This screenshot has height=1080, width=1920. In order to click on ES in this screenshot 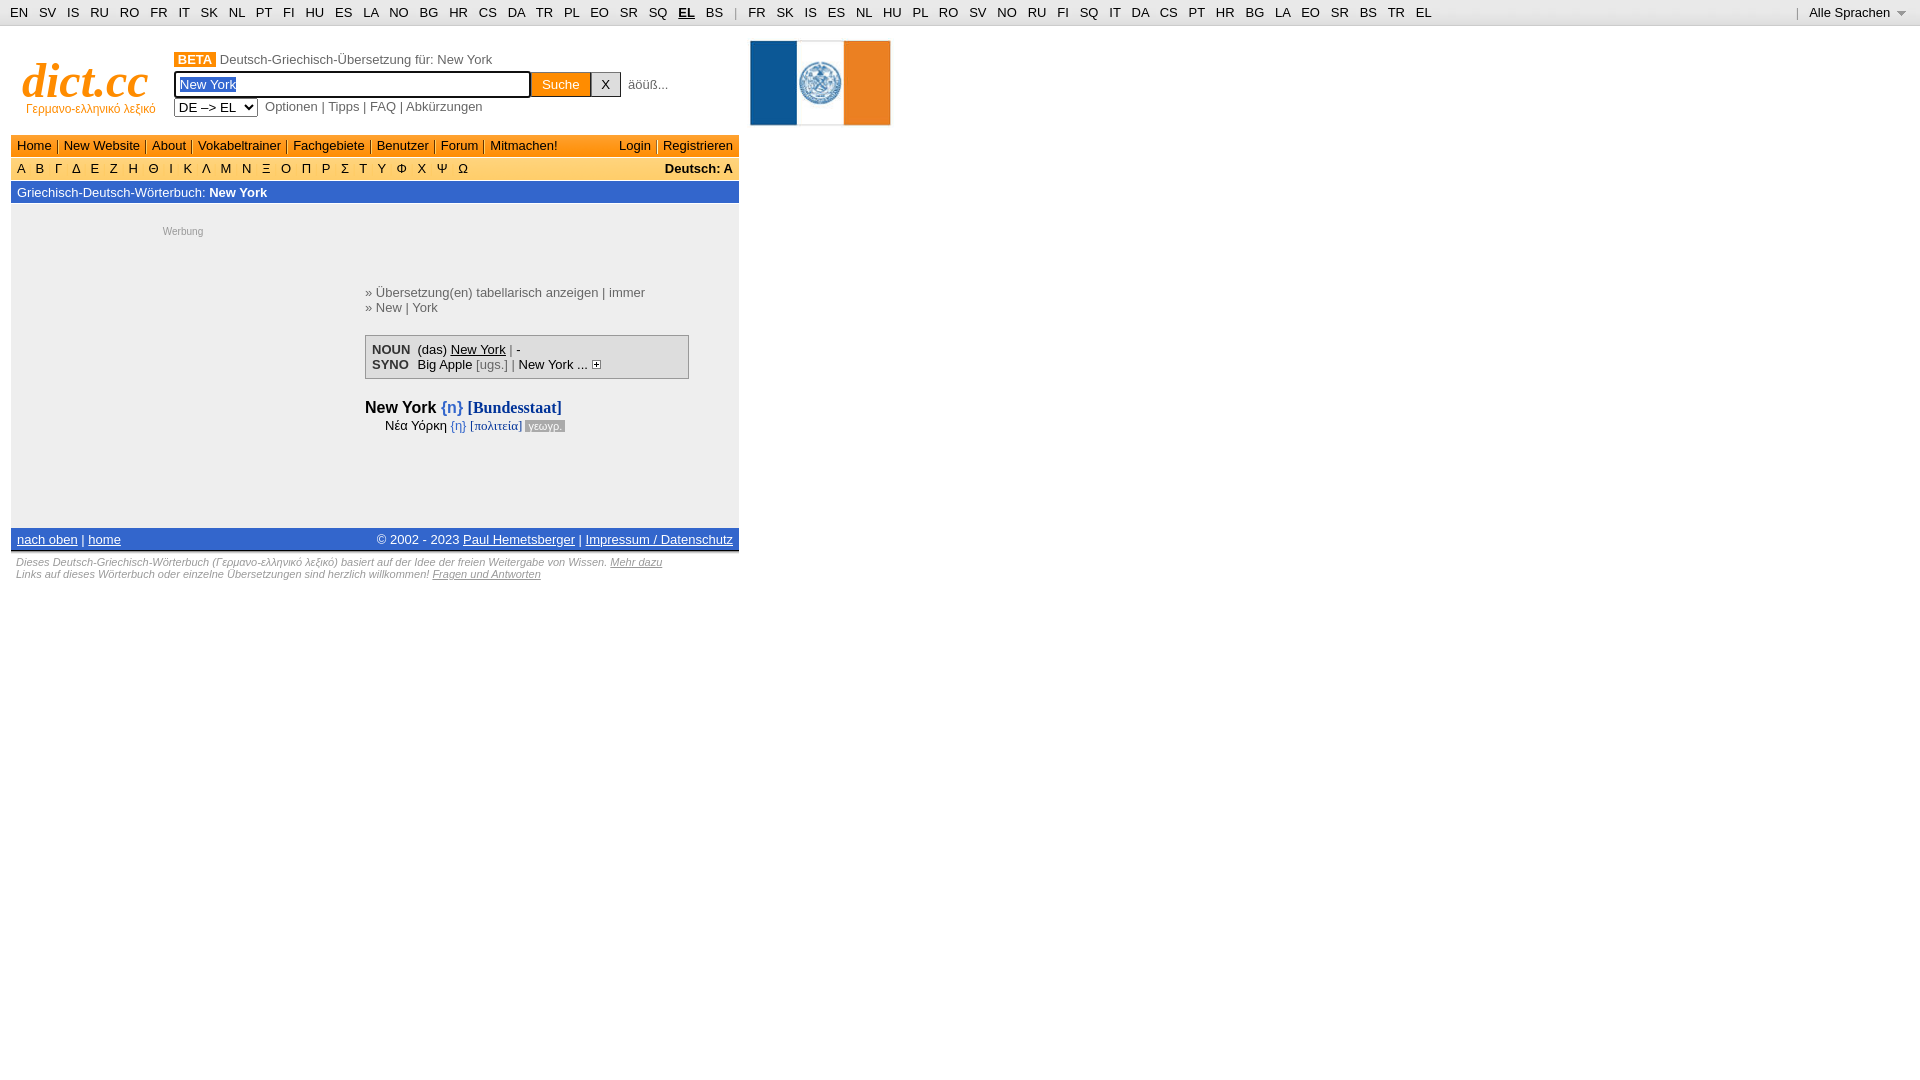, I will do `click(344, 12)`.